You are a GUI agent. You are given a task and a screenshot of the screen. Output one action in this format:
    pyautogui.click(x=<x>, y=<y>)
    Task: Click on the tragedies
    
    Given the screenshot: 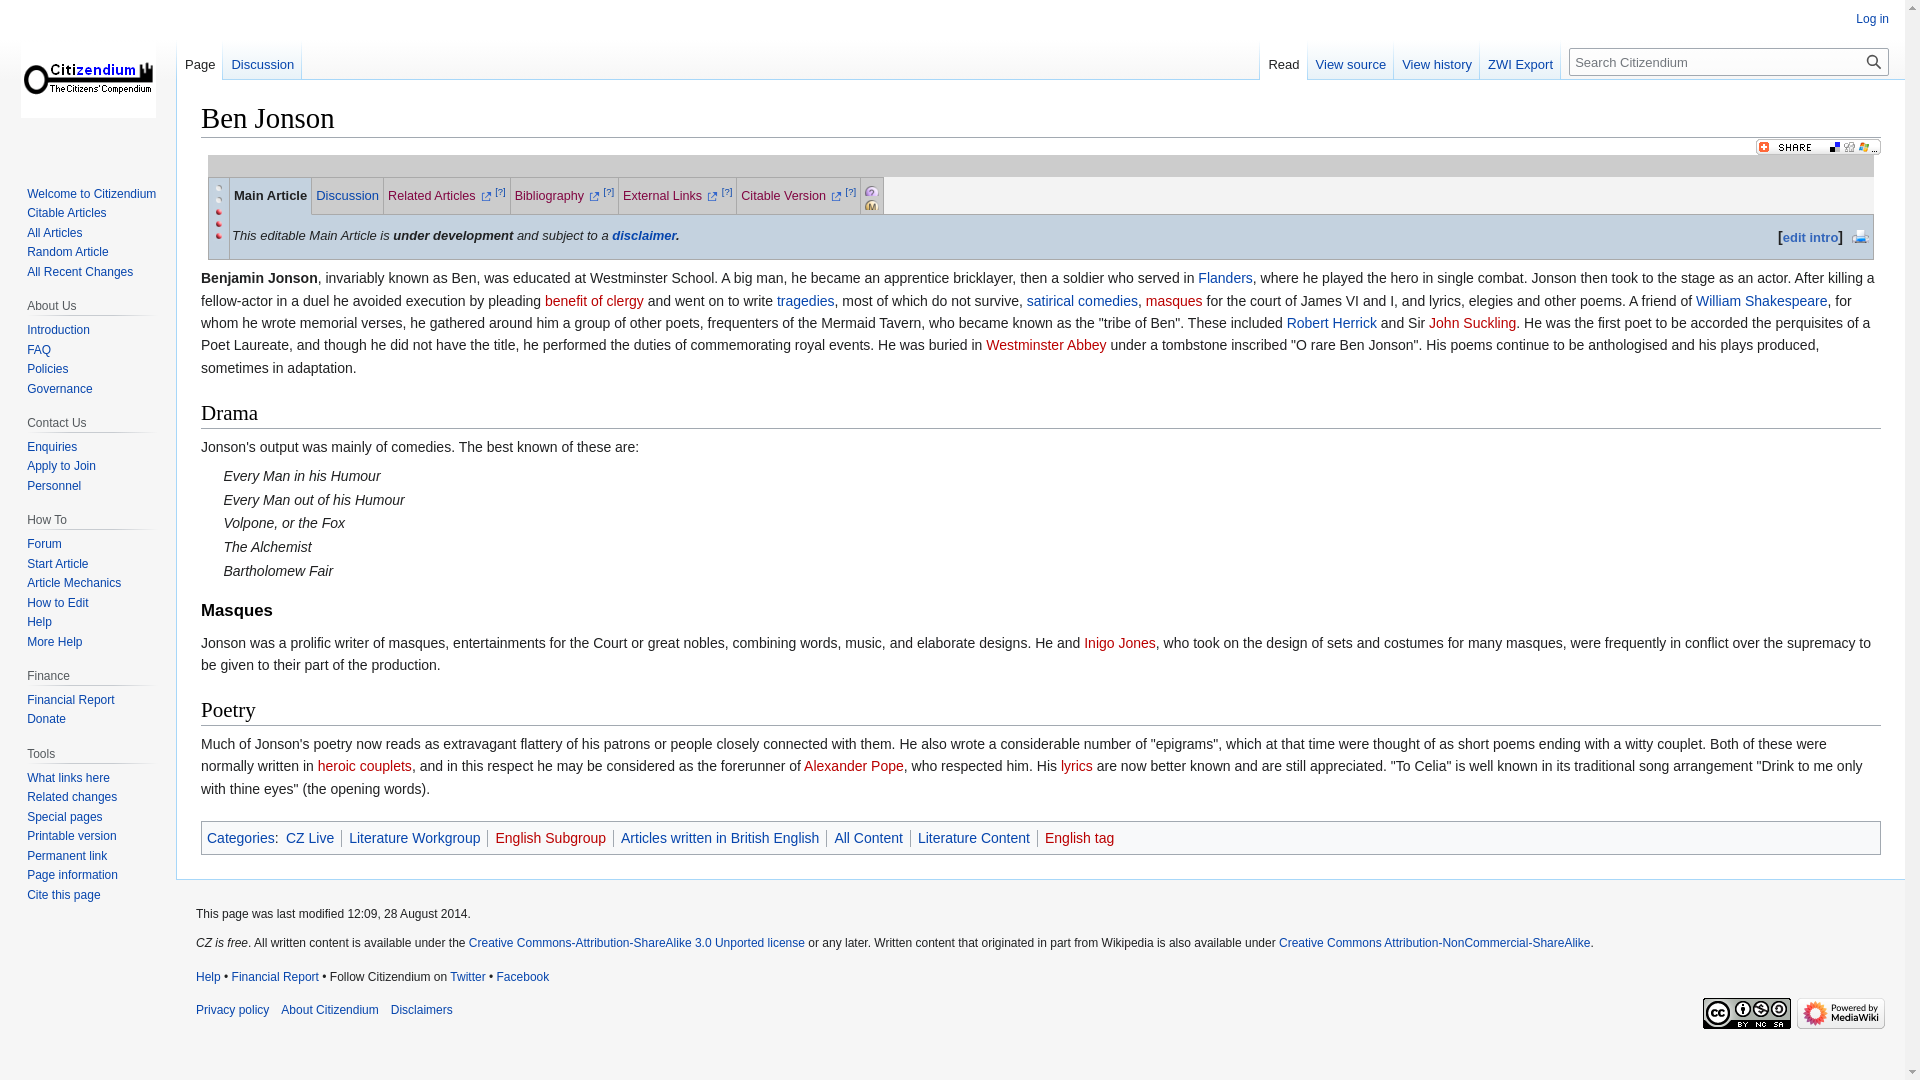 What is the action you would take?
    pyautogui.click(x=806, y=300)
    